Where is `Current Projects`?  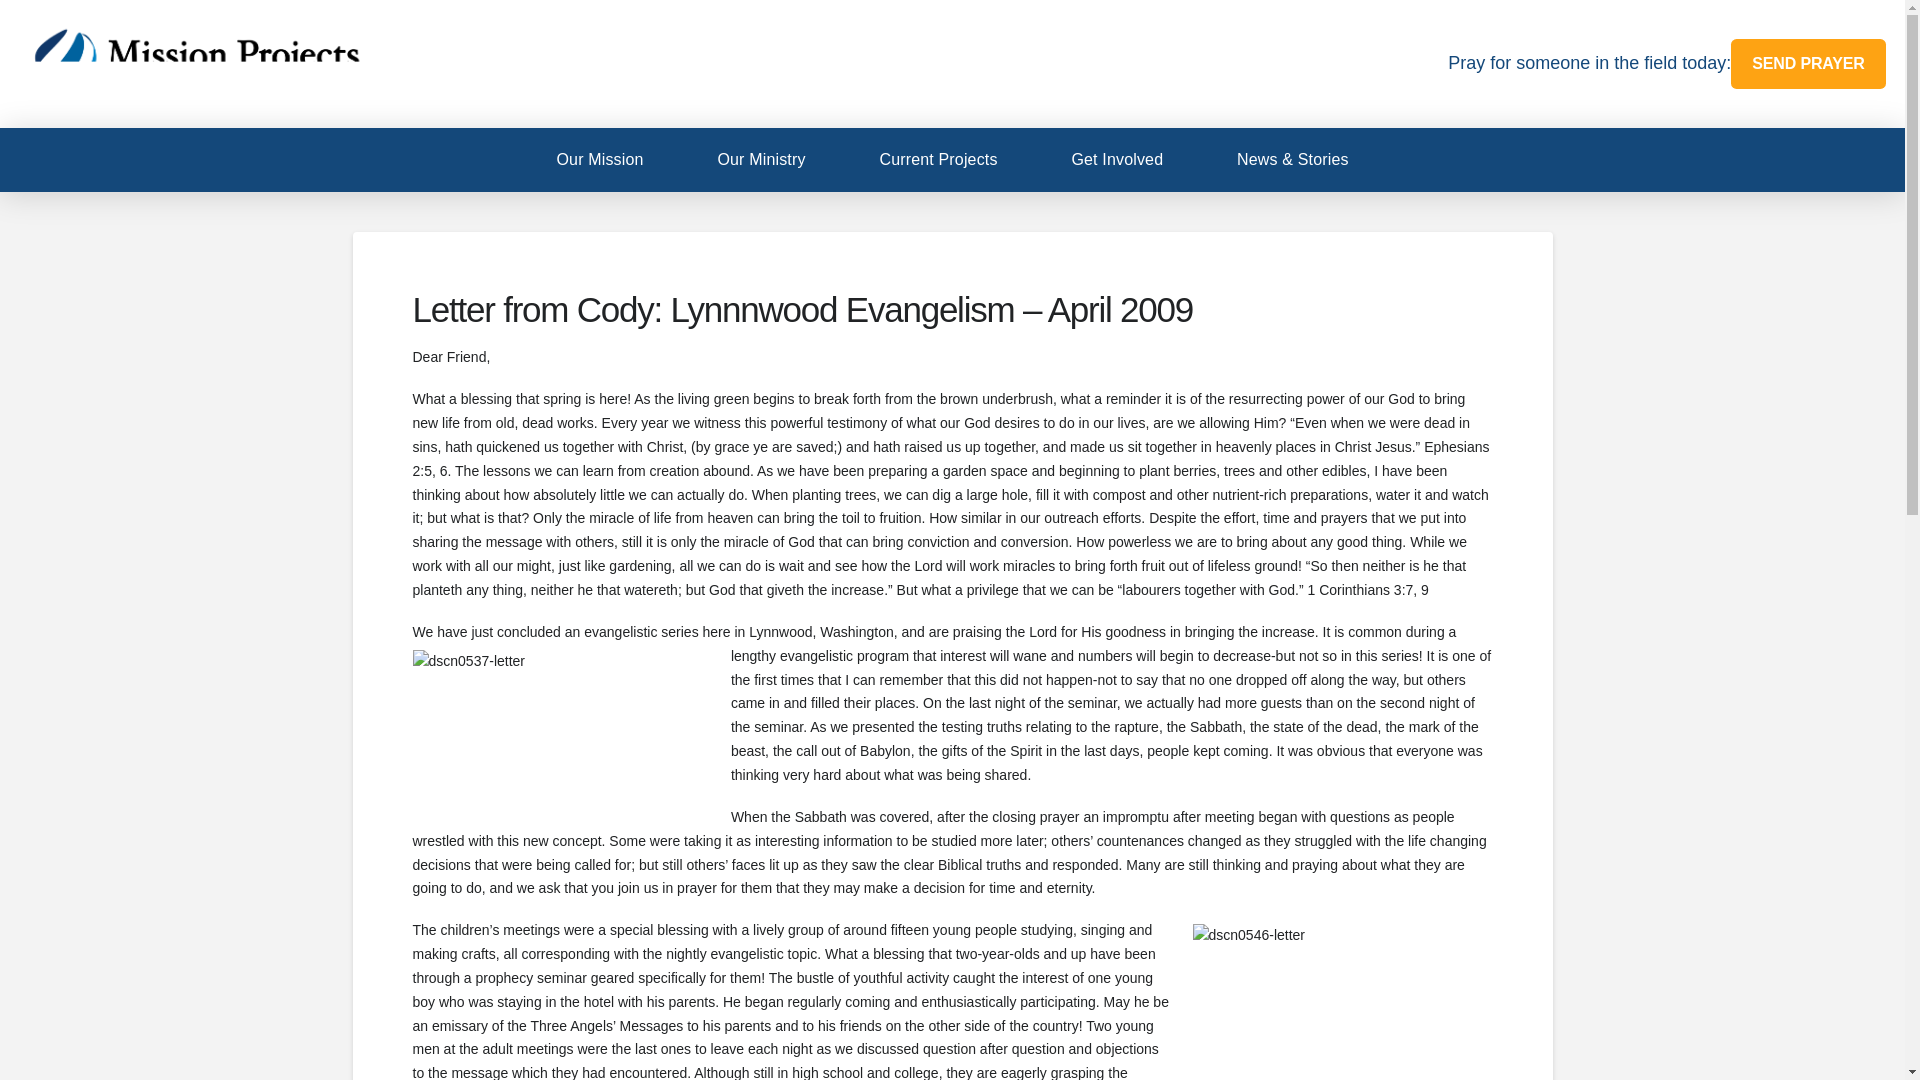
Current Projects is located at coordinates (938, 160).